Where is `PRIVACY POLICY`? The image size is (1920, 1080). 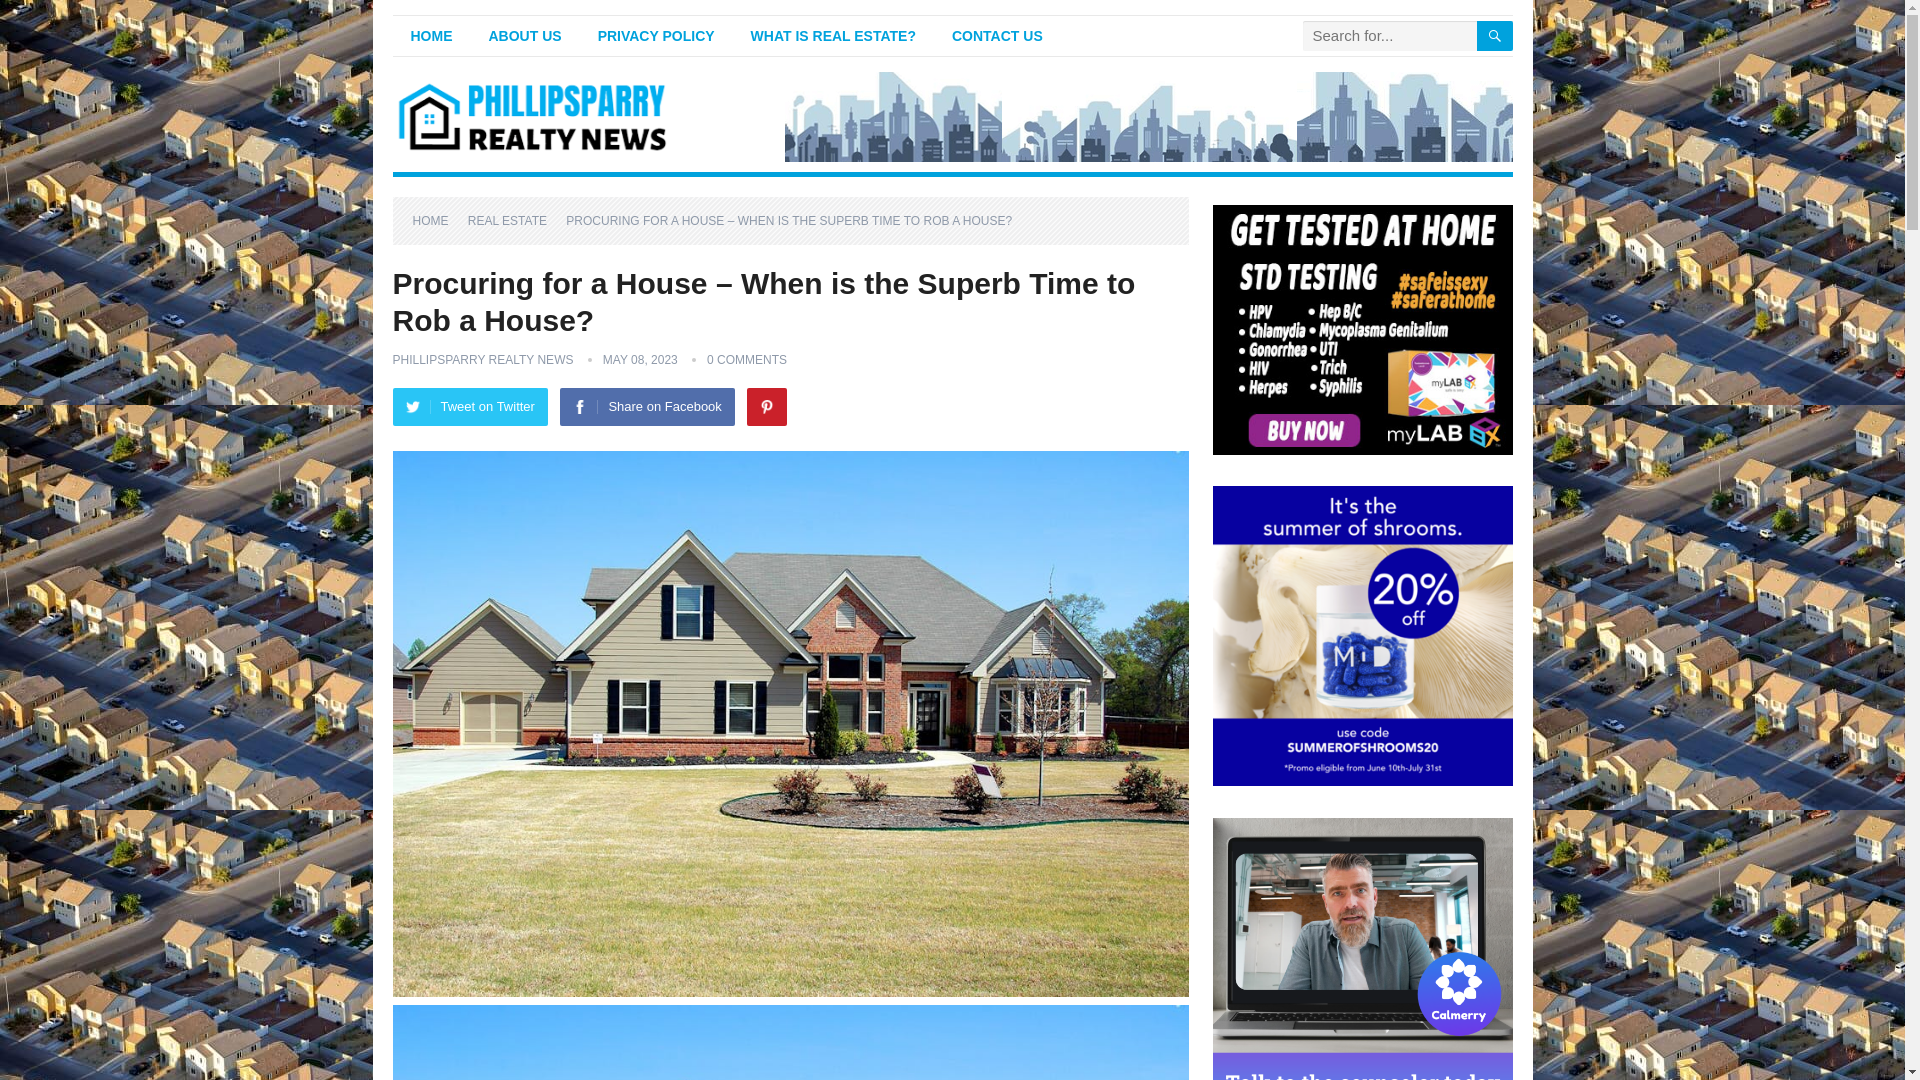 PRIVACY POLICY is located at coordinates (656, 36).